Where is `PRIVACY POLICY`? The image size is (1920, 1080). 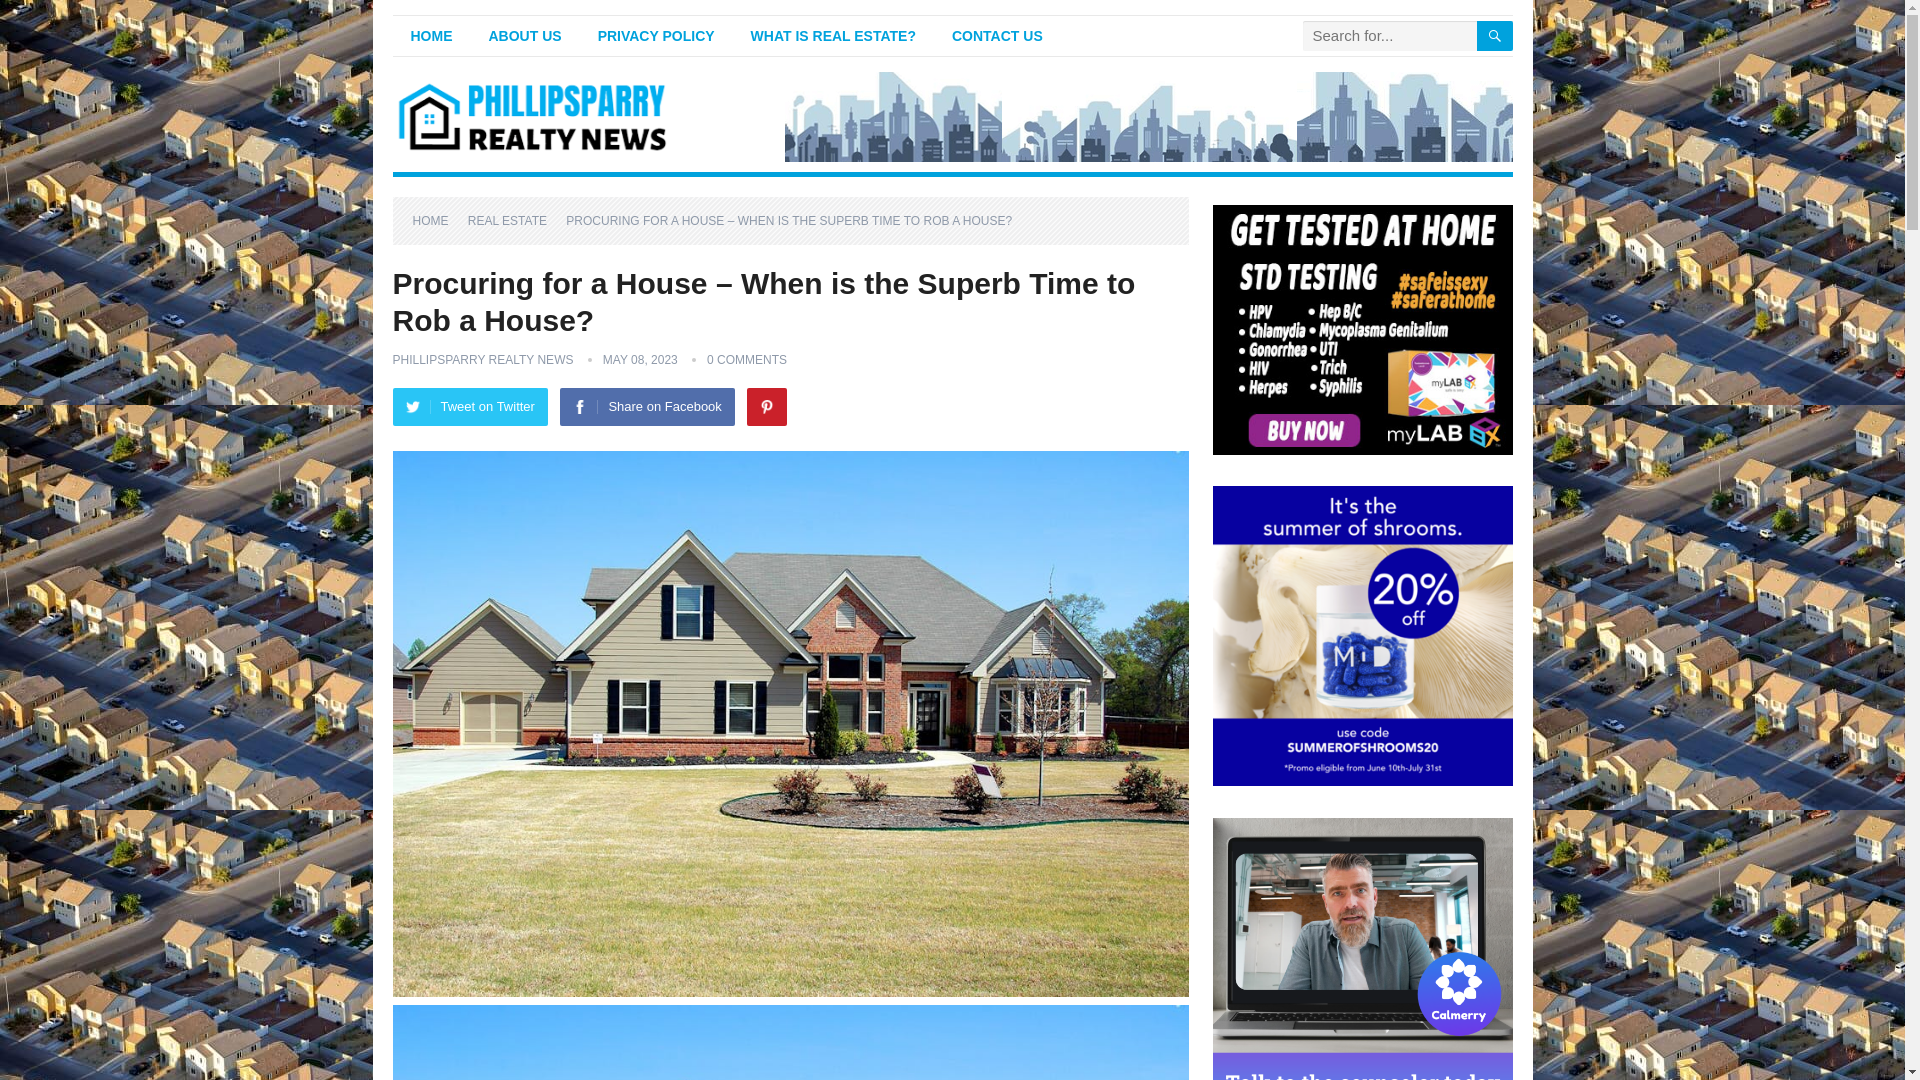 PRIVACY POLICY is located at coordinates (656, 36).